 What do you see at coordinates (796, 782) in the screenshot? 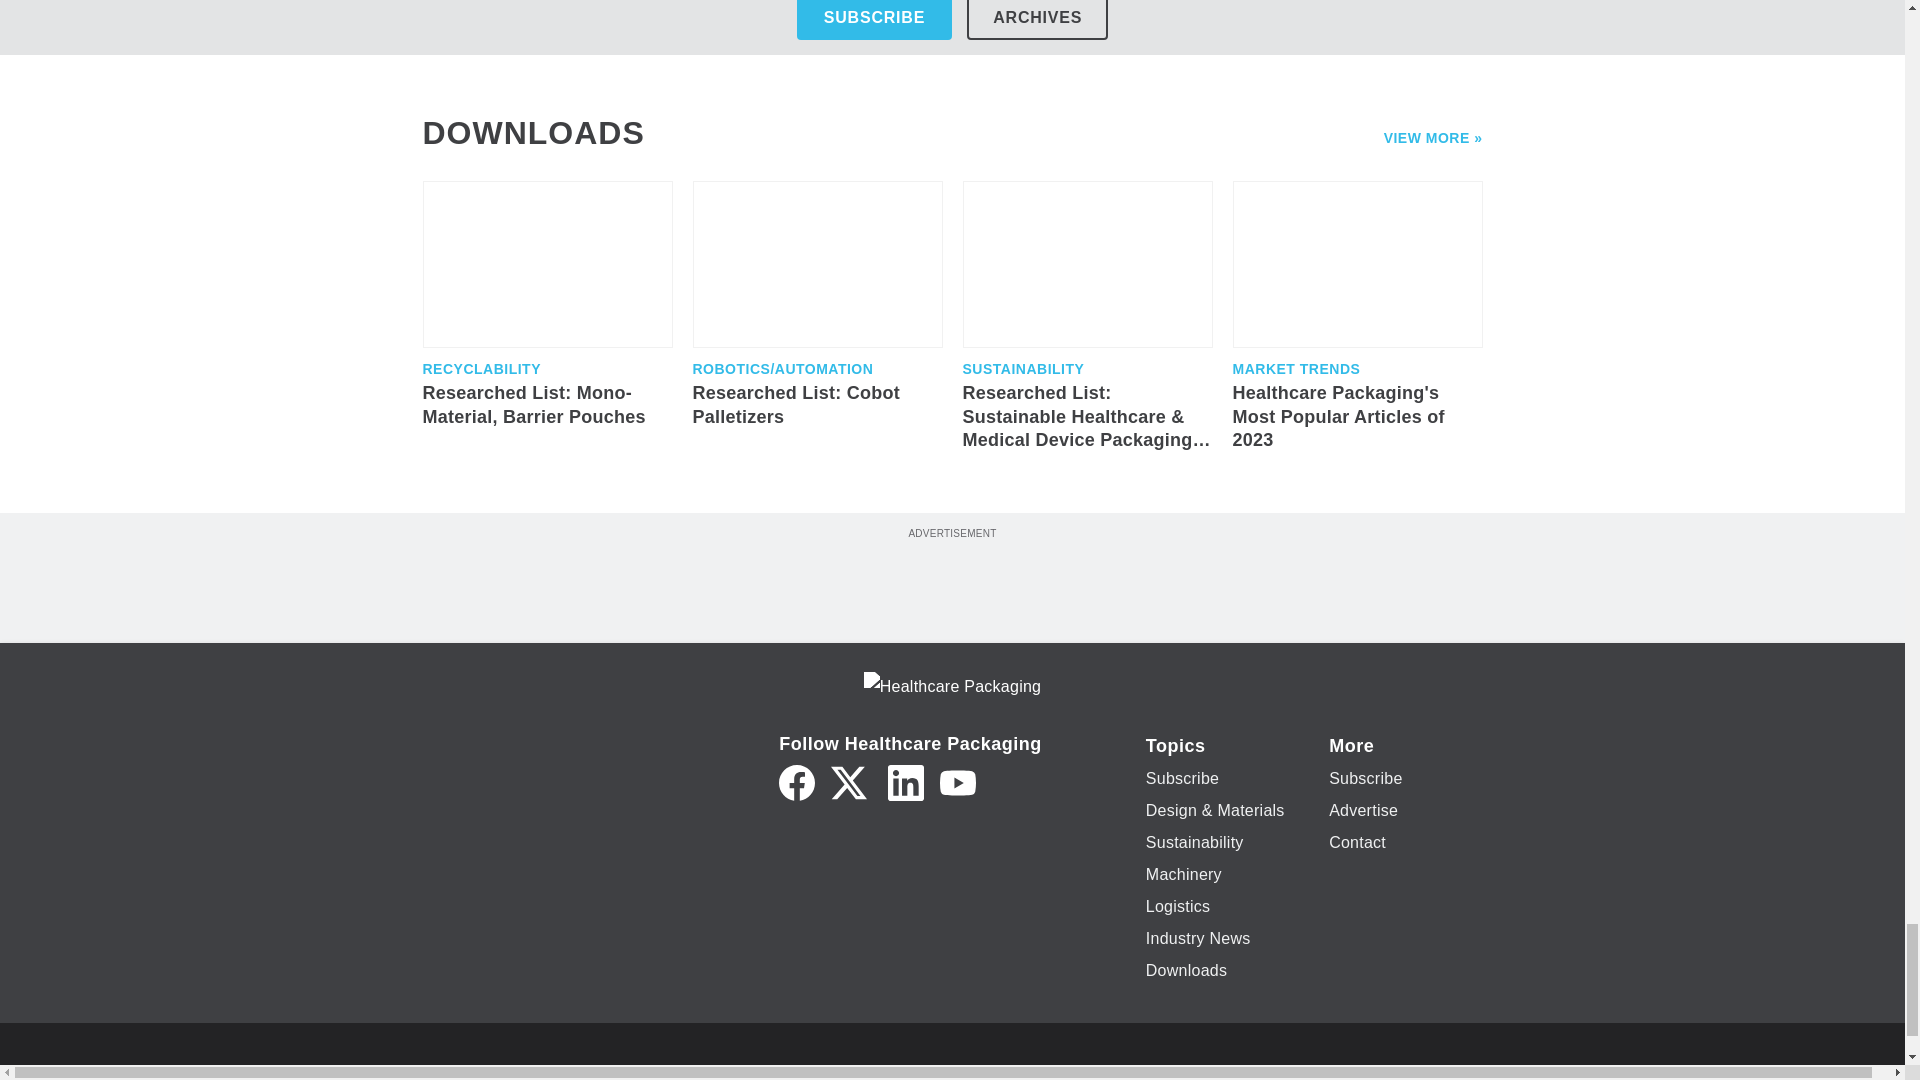
I see `Facebook icon` at bounding box center [796, 782].